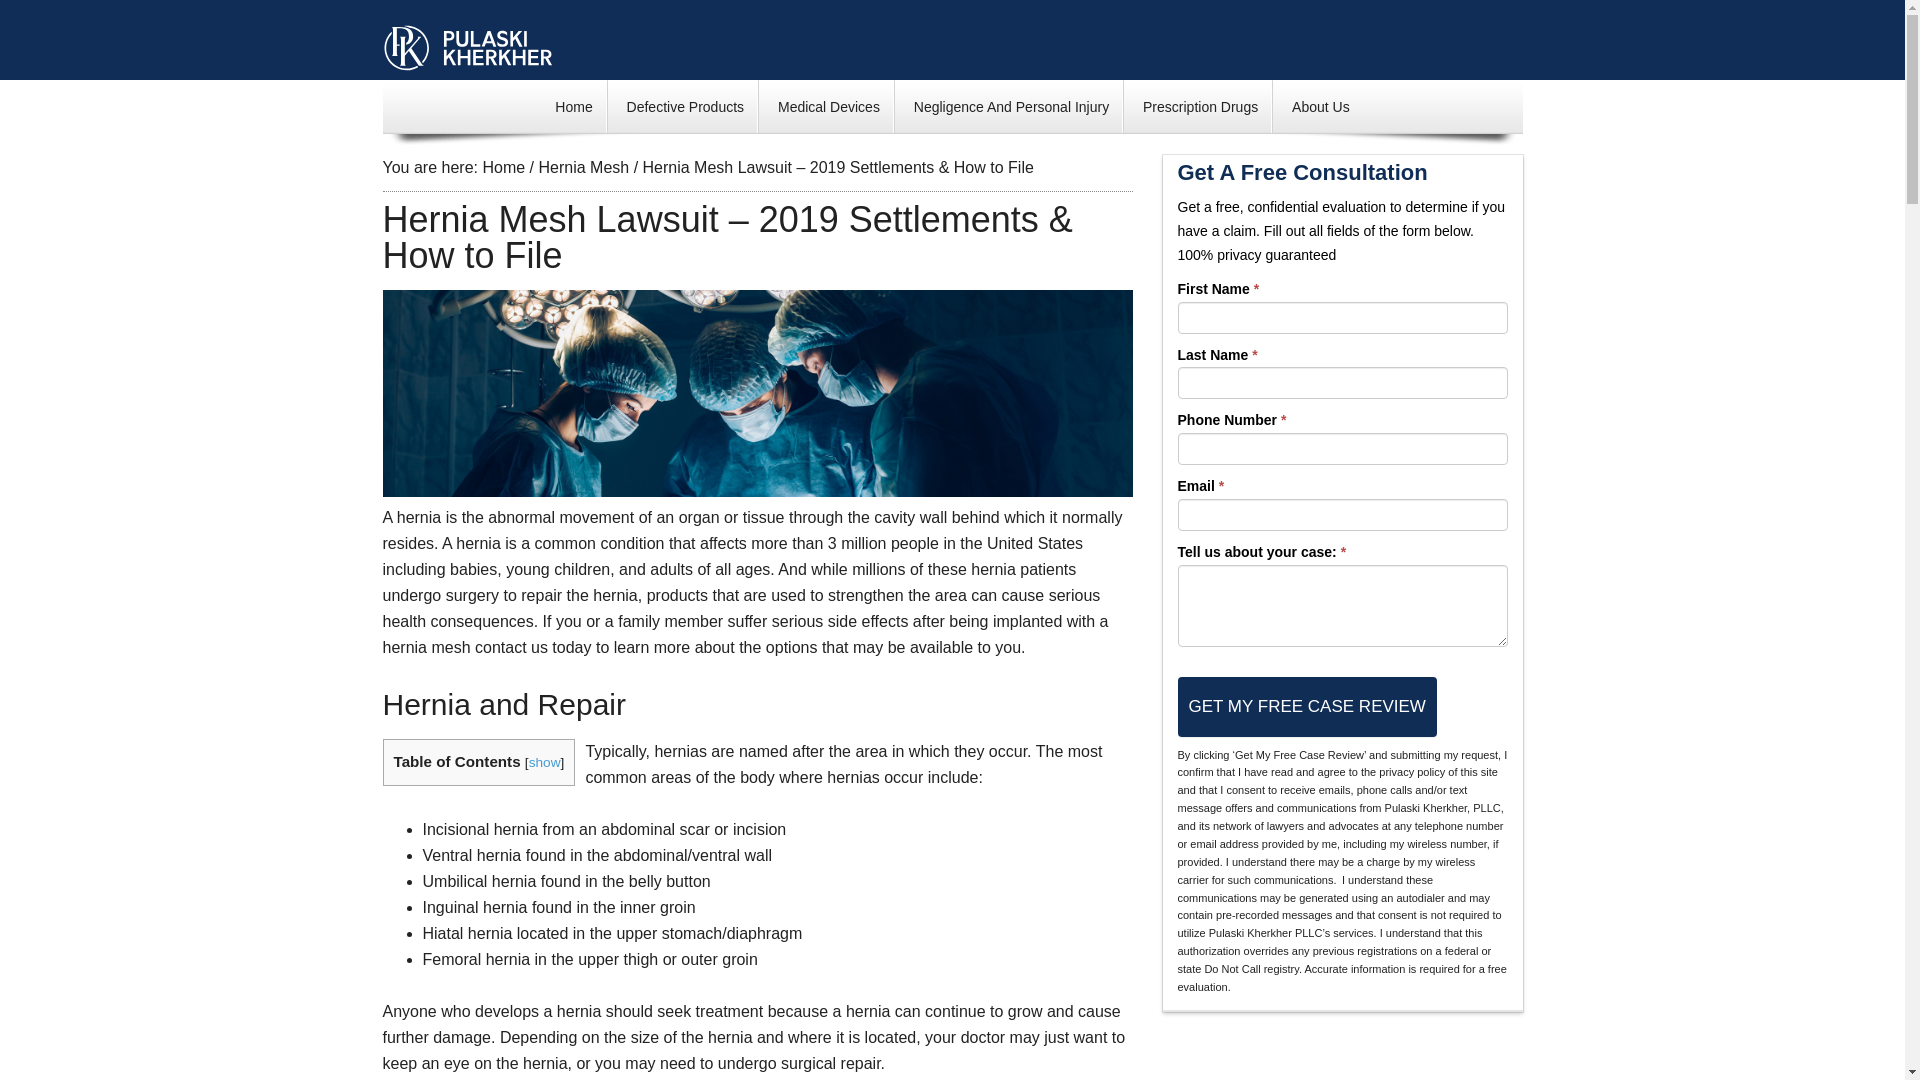  I want to click on Defective Products, so click(686, 106).